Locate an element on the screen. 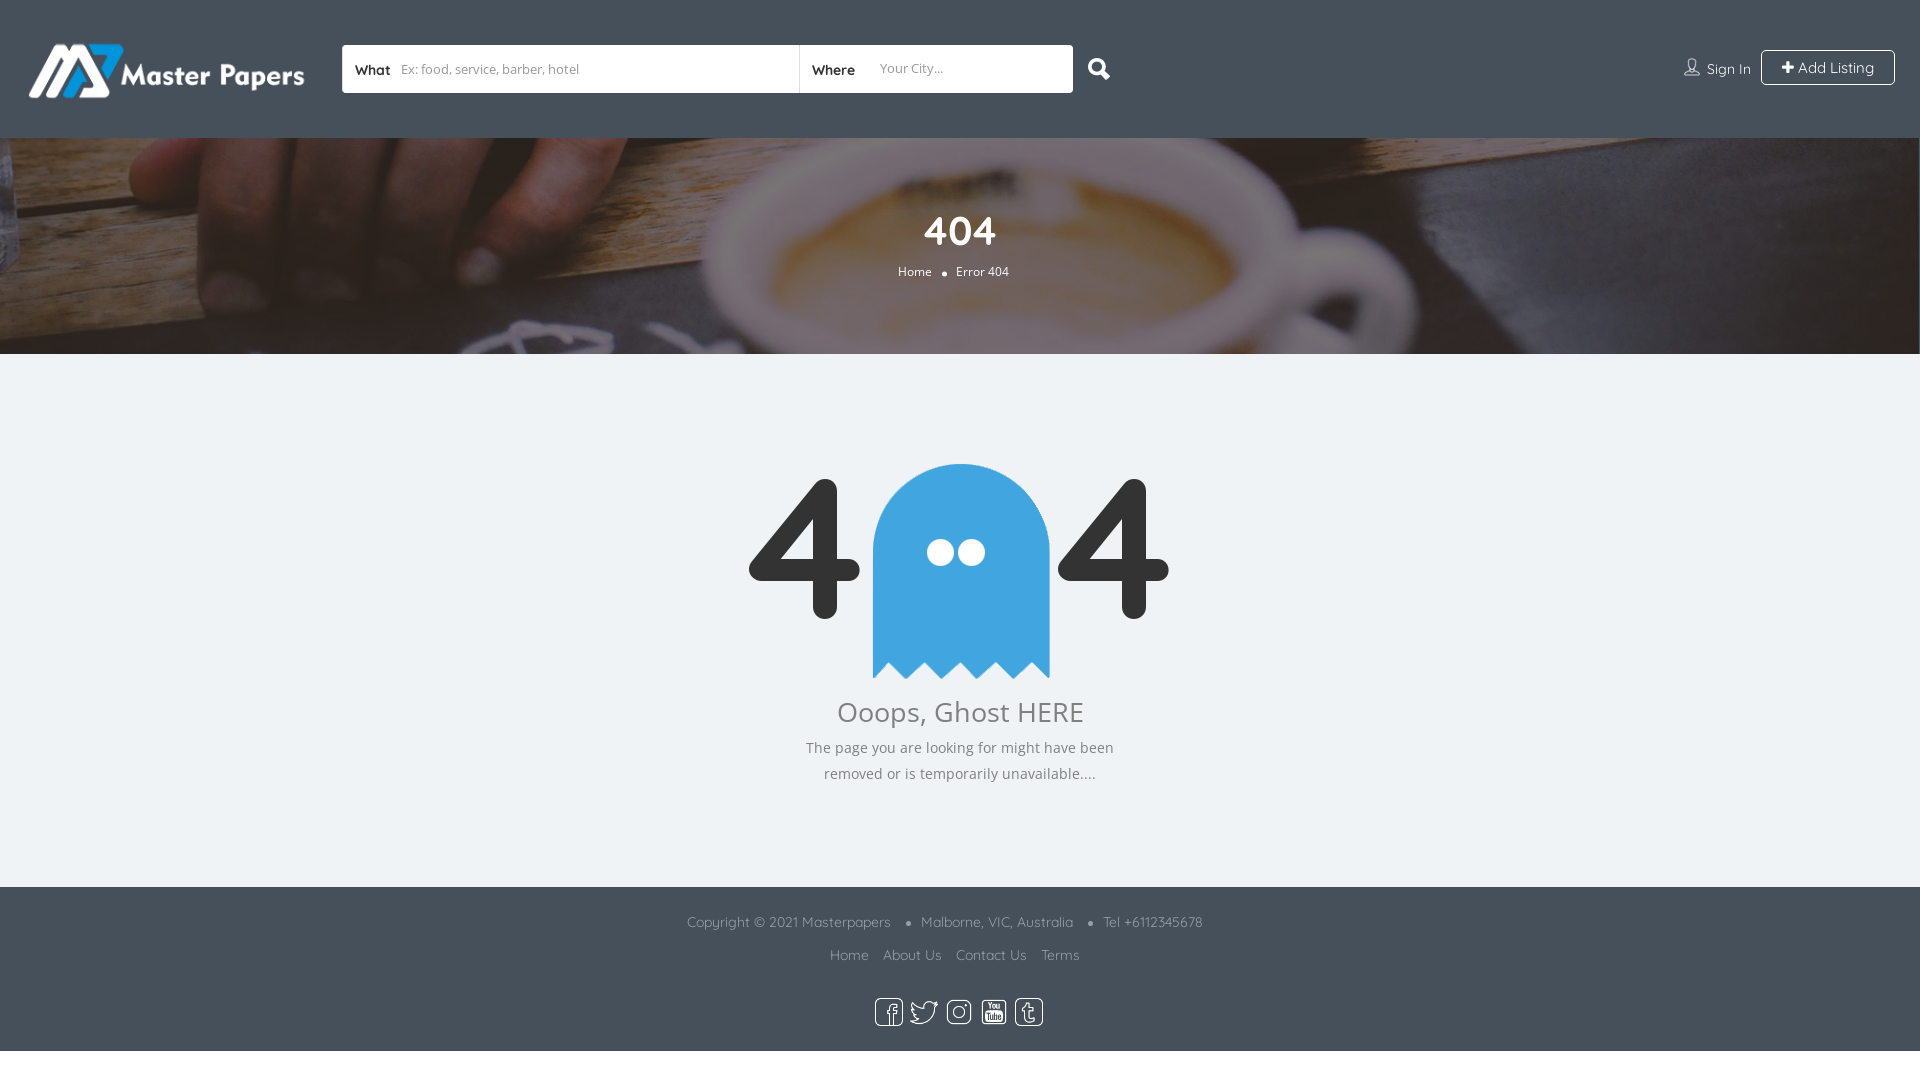 The image size is (1920, 1080). About Us is located at coordinates (912, 955).